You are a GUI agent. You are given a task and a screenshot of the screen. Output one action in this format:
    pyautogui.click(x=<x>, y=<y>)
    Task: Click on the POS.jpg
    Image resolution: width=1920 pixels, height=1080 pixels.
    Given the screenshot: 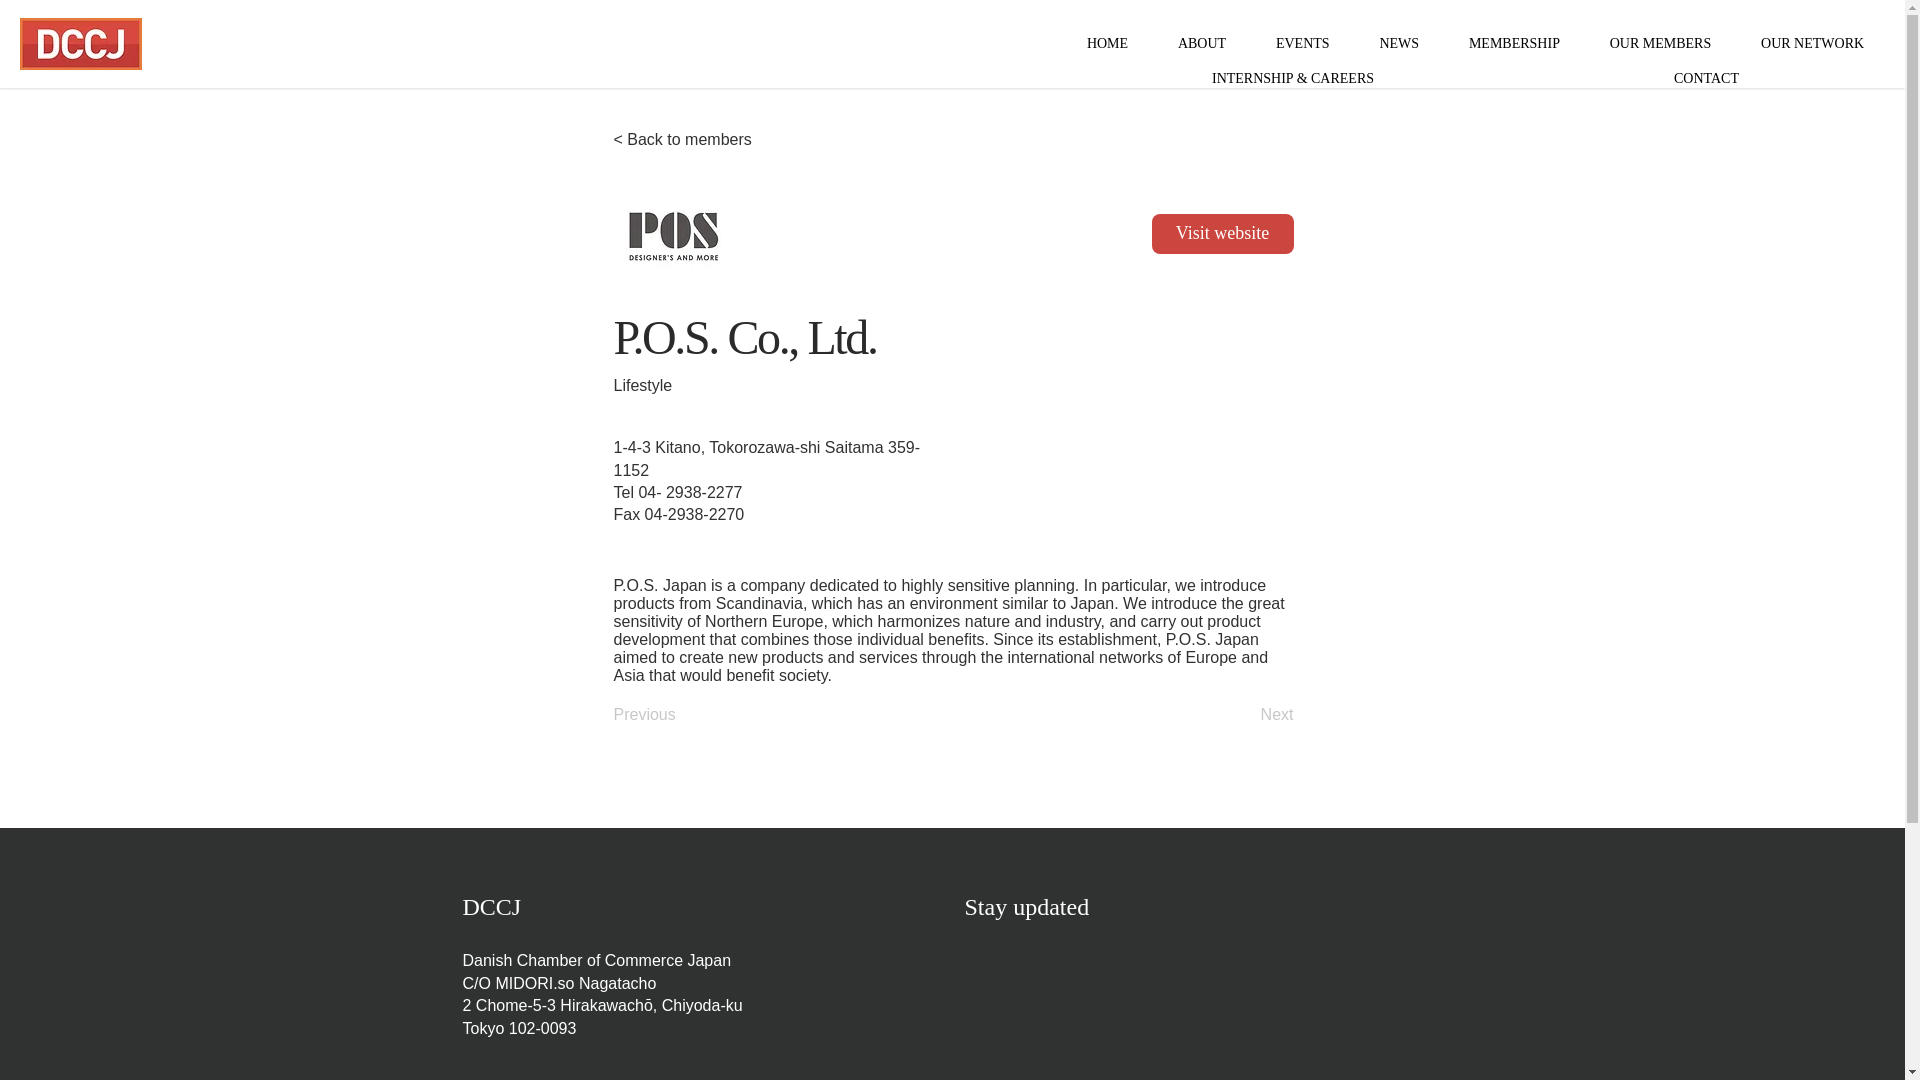 What is the action you would take?
    pyautogui.click(x=674, y=233)
    